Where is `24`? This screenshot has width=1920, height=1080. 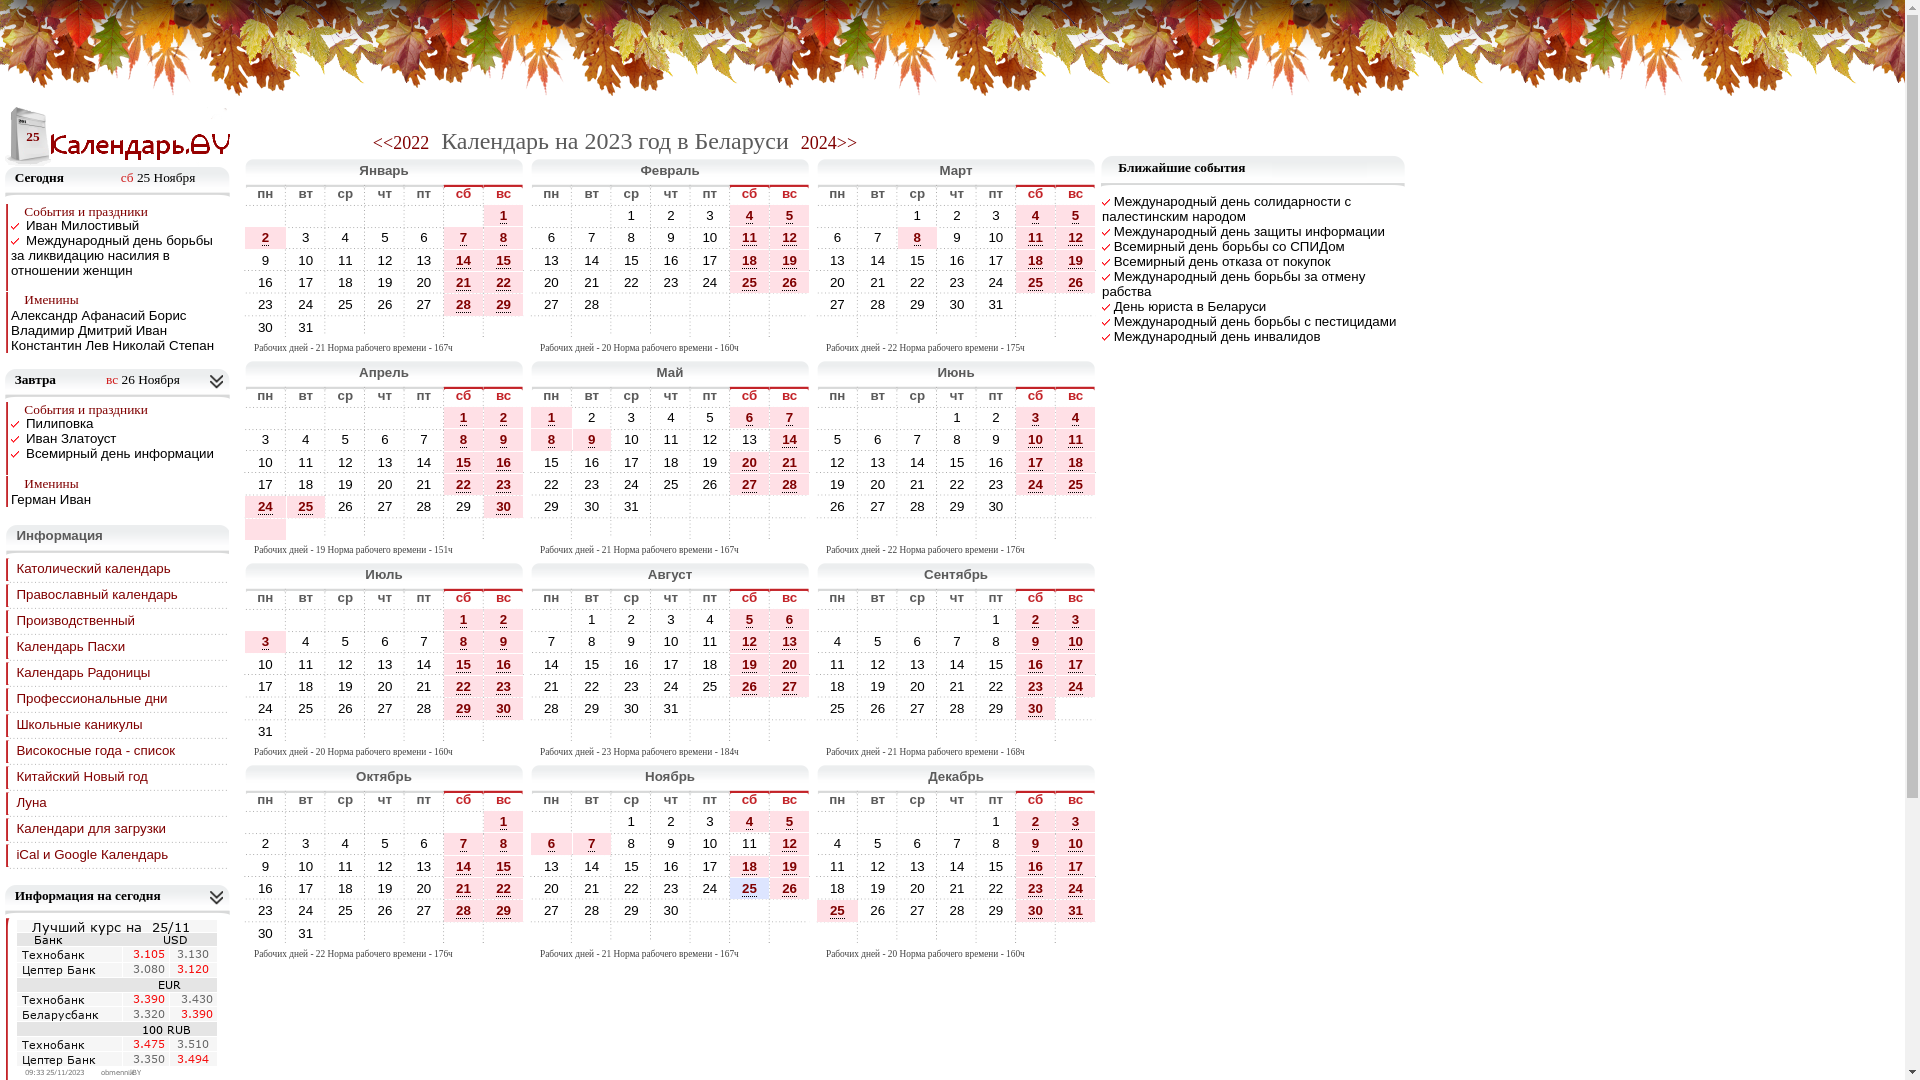
24 is located at coordinates (266, 507).